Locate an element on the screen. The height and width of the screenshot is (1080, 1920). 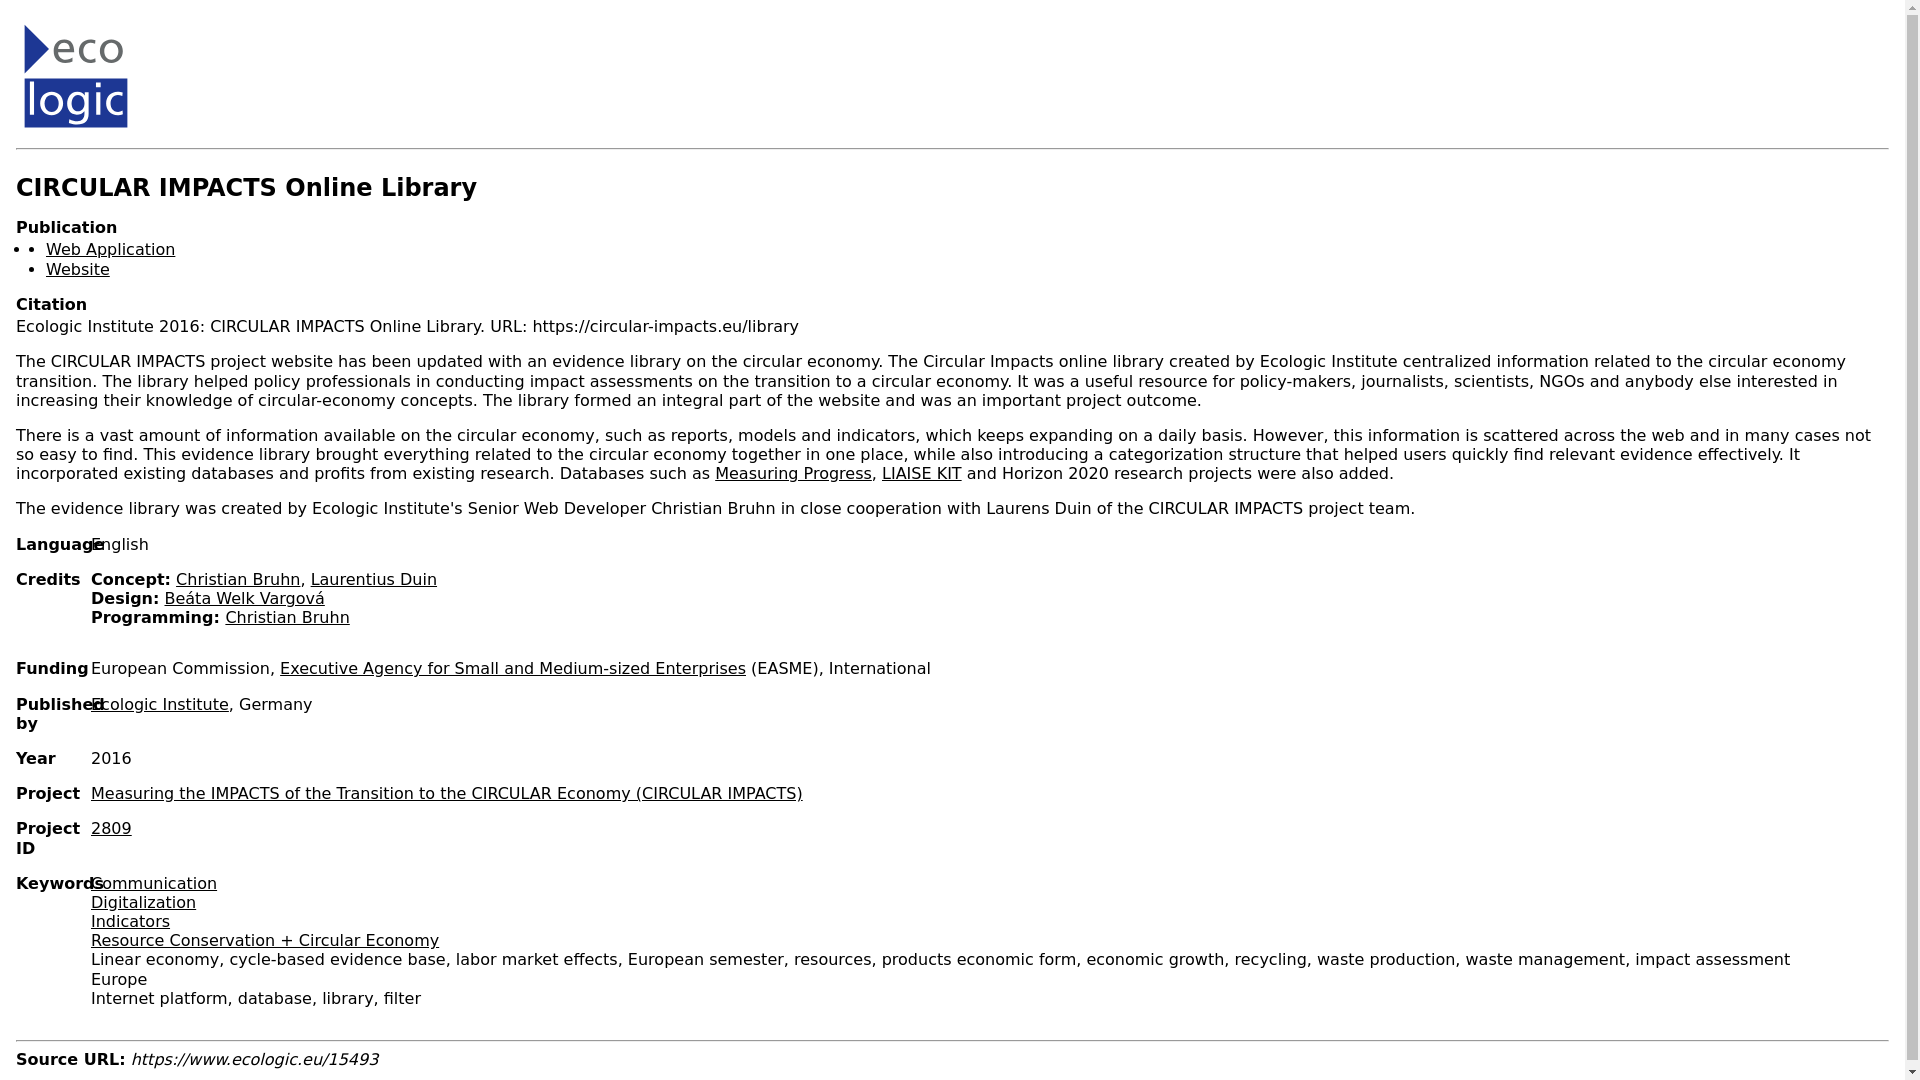
Website is located at coordinates (78, 269).